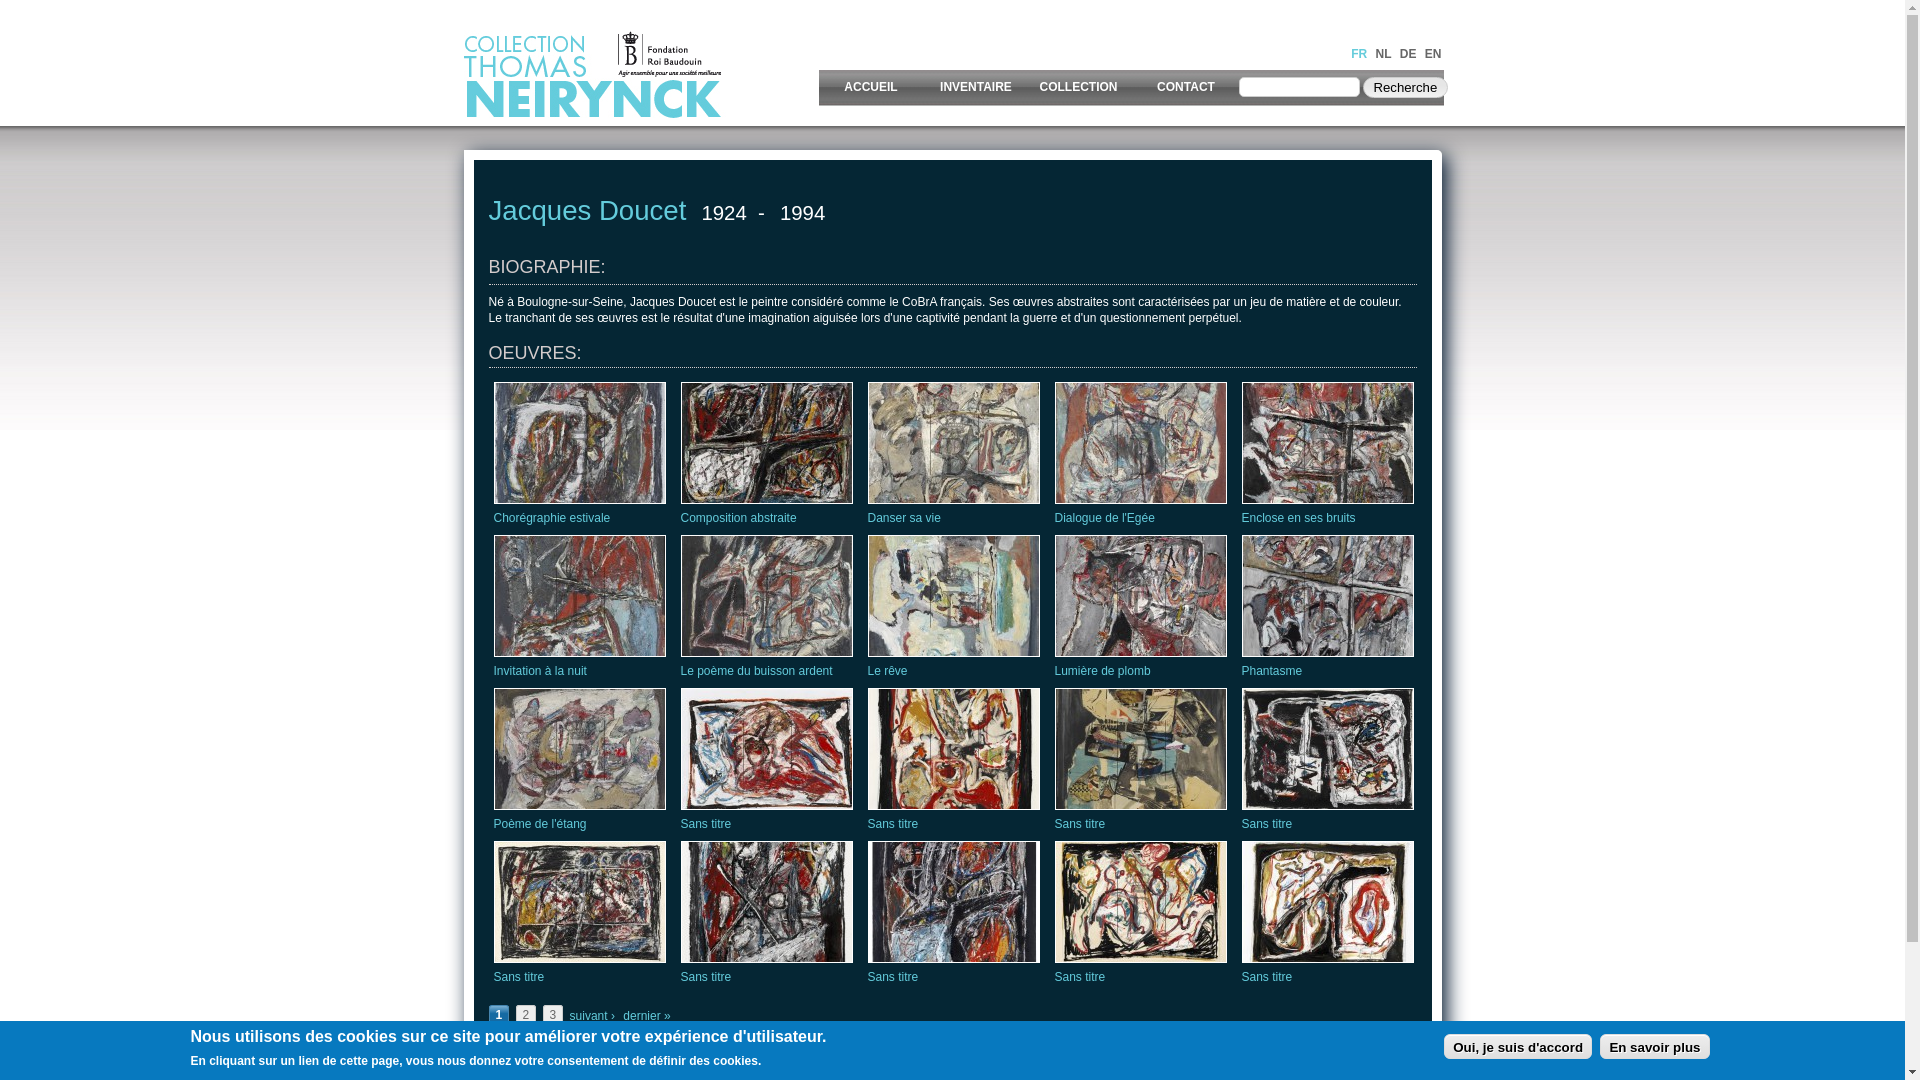  I want to click on Sans titre, so click(706, 824).